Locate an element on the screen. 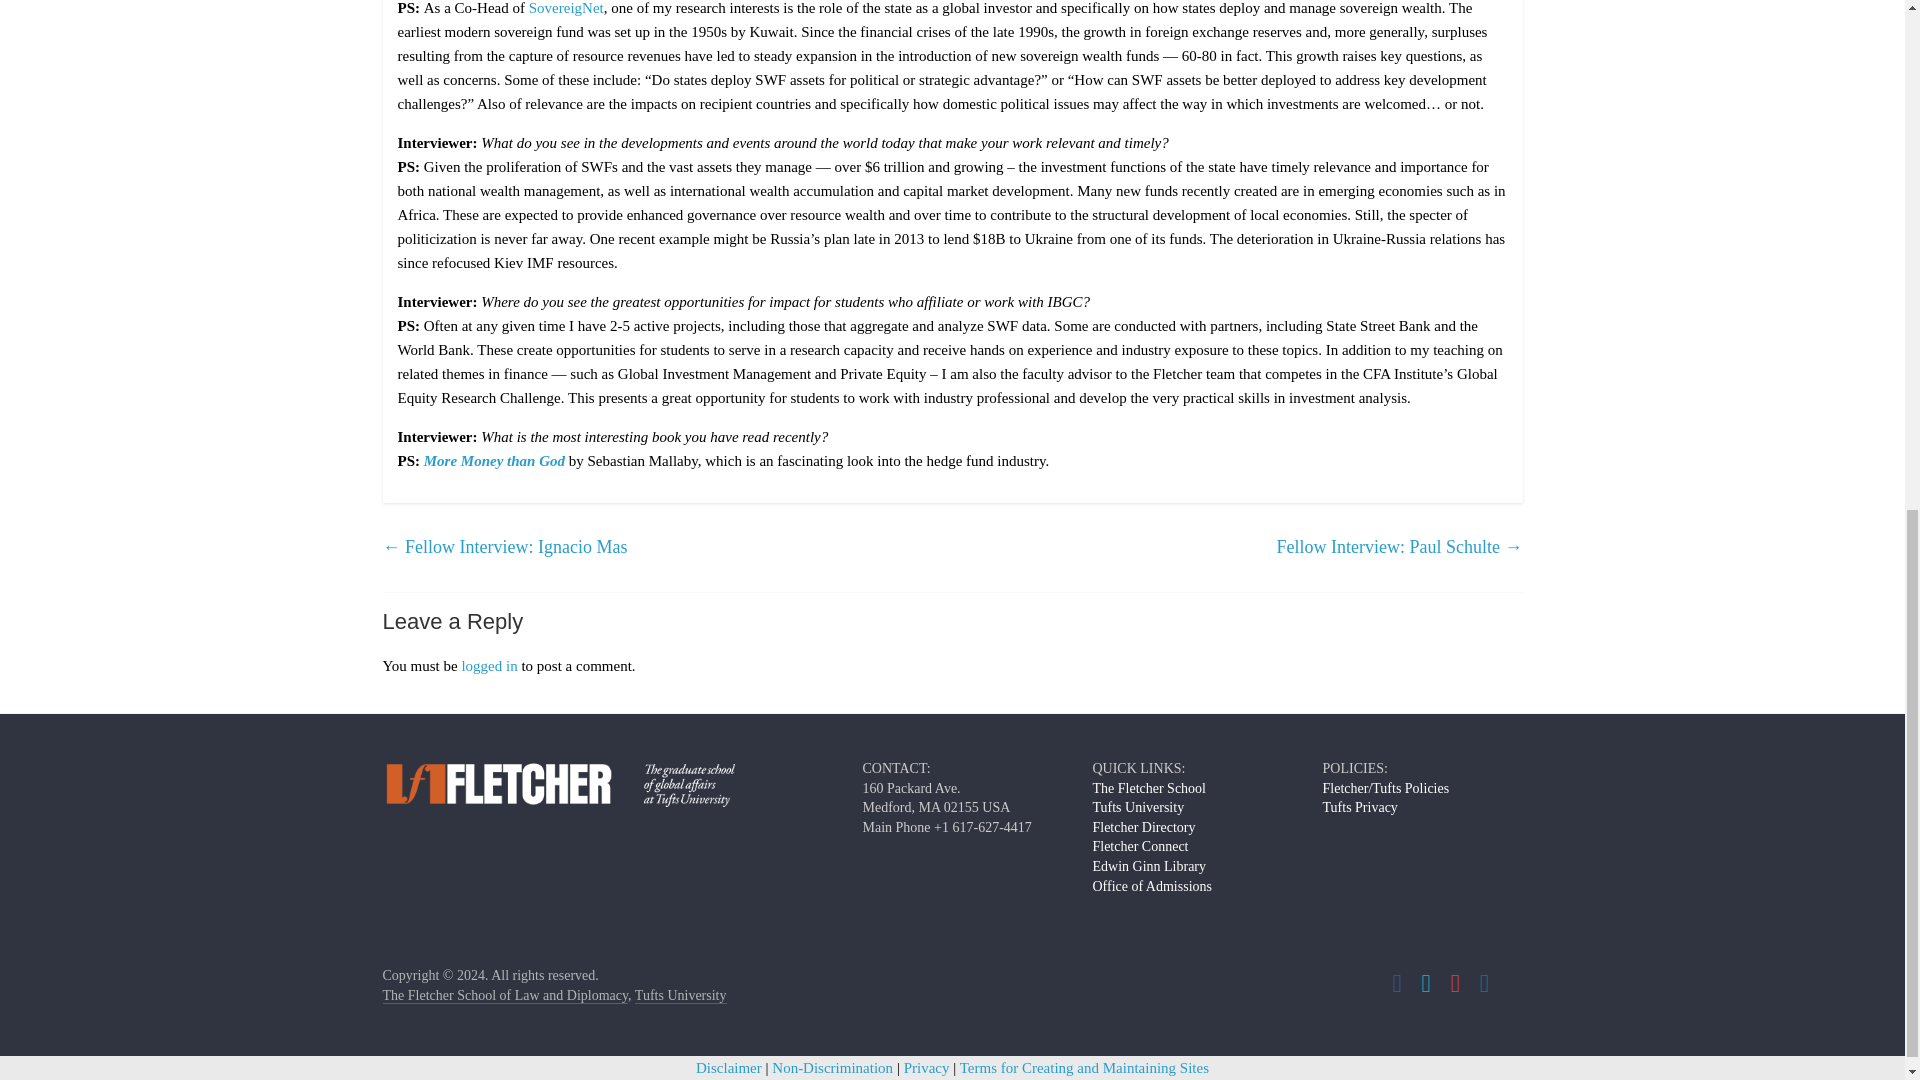  More Money than God is located at coordinates (494, 460).